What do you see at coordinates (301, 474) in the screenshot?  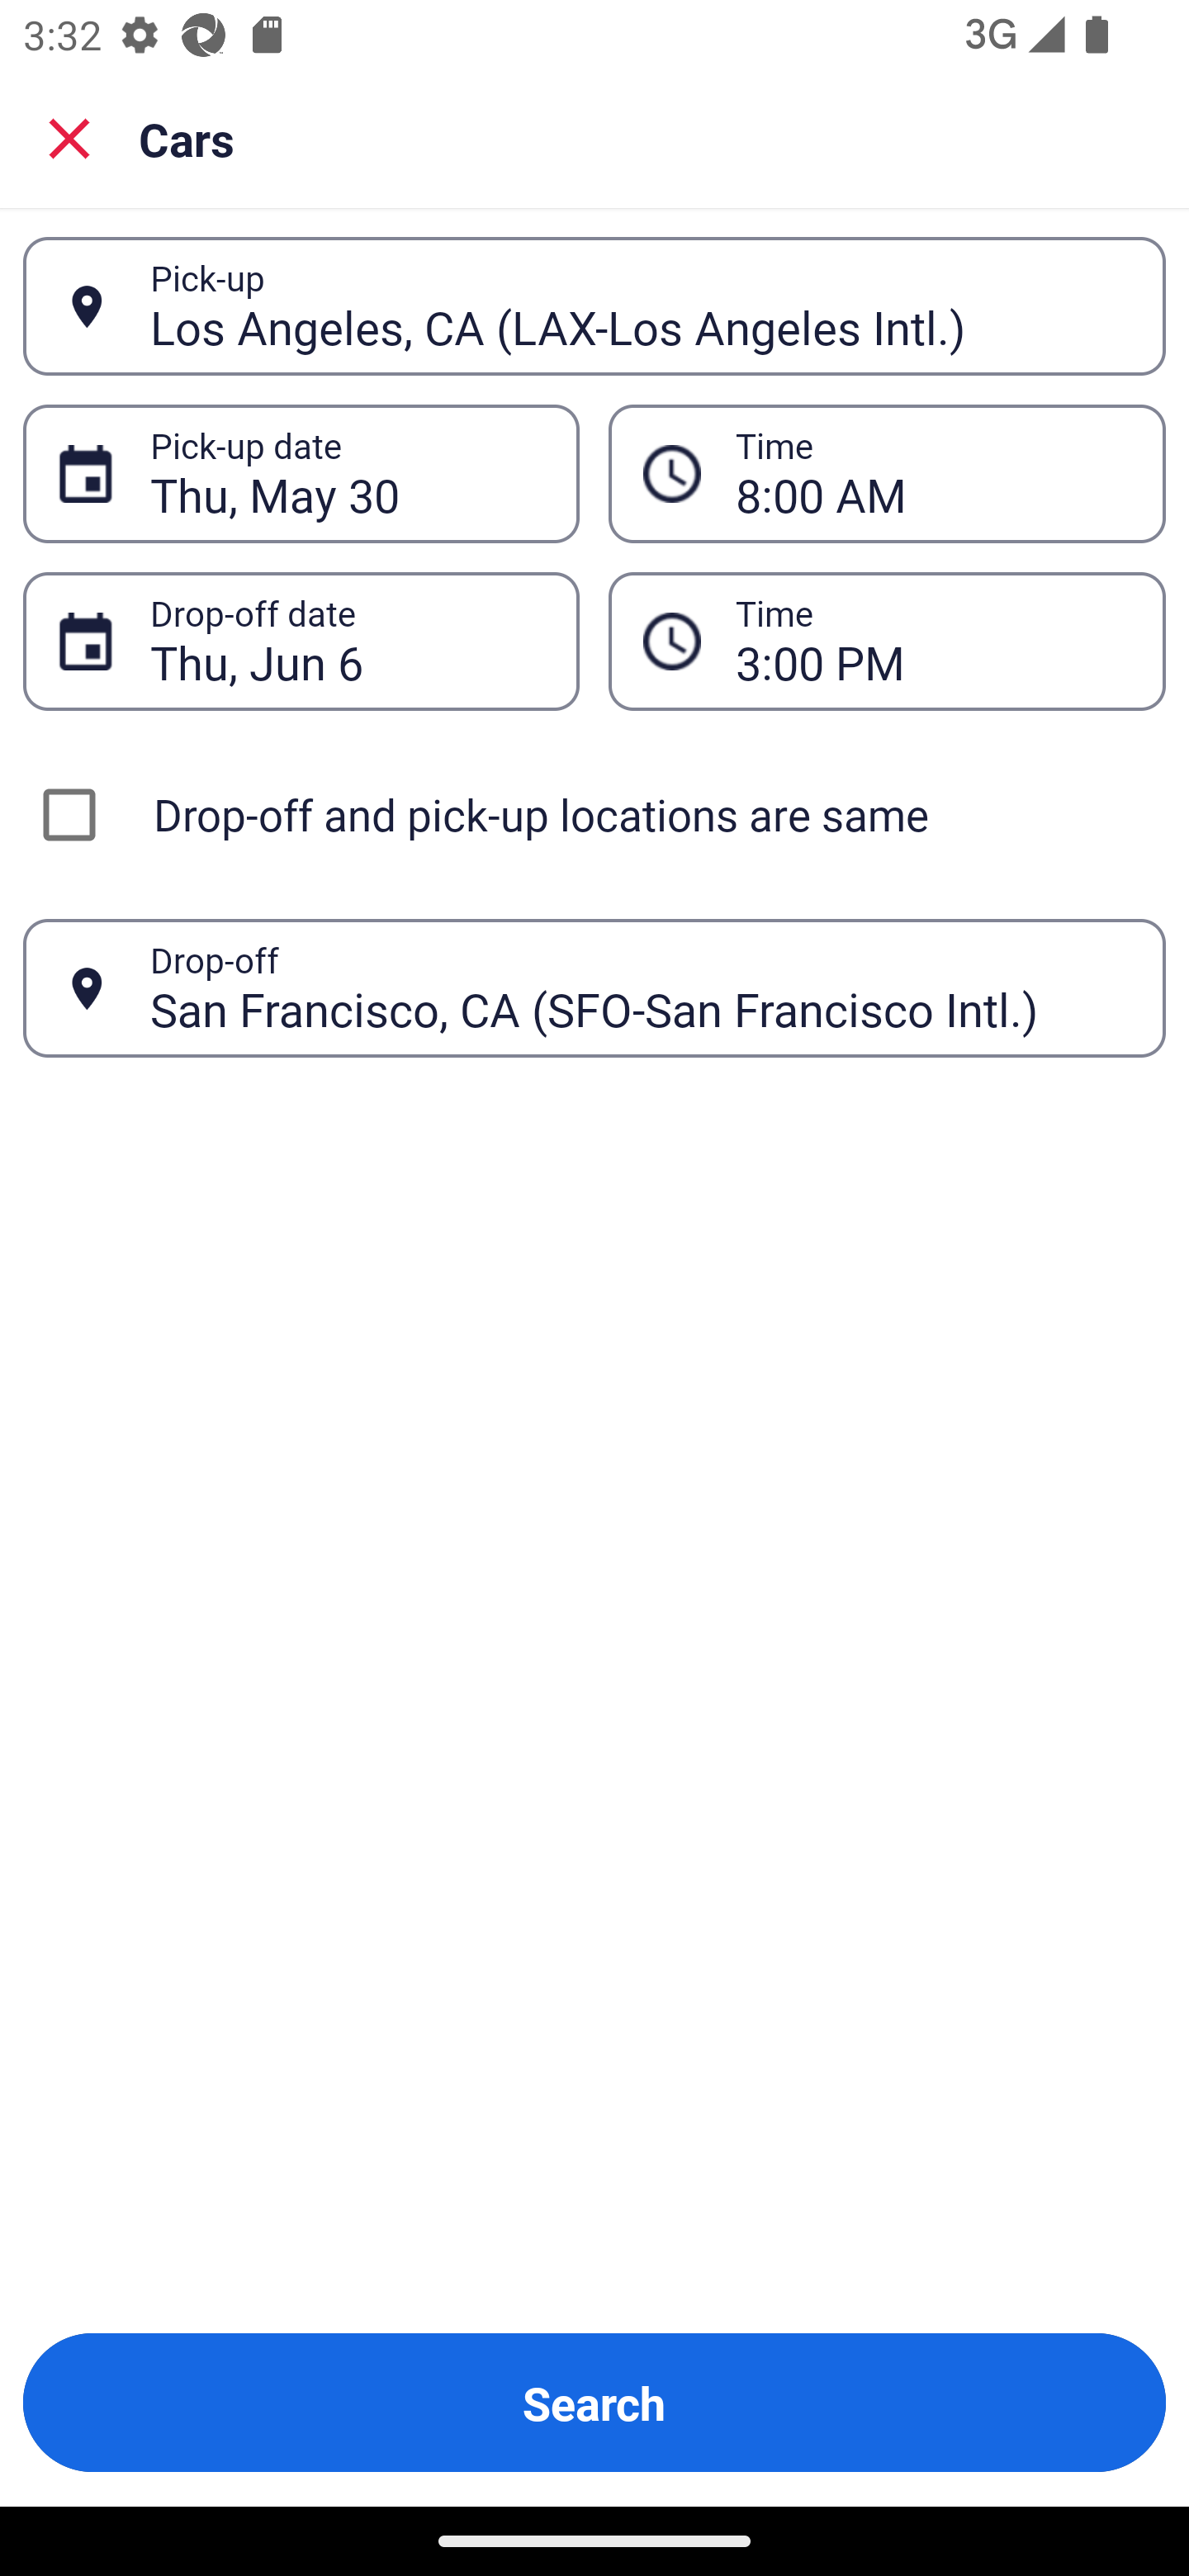 I see `Thu, May 30 Pick-up date` at bounding box center [301, 474].